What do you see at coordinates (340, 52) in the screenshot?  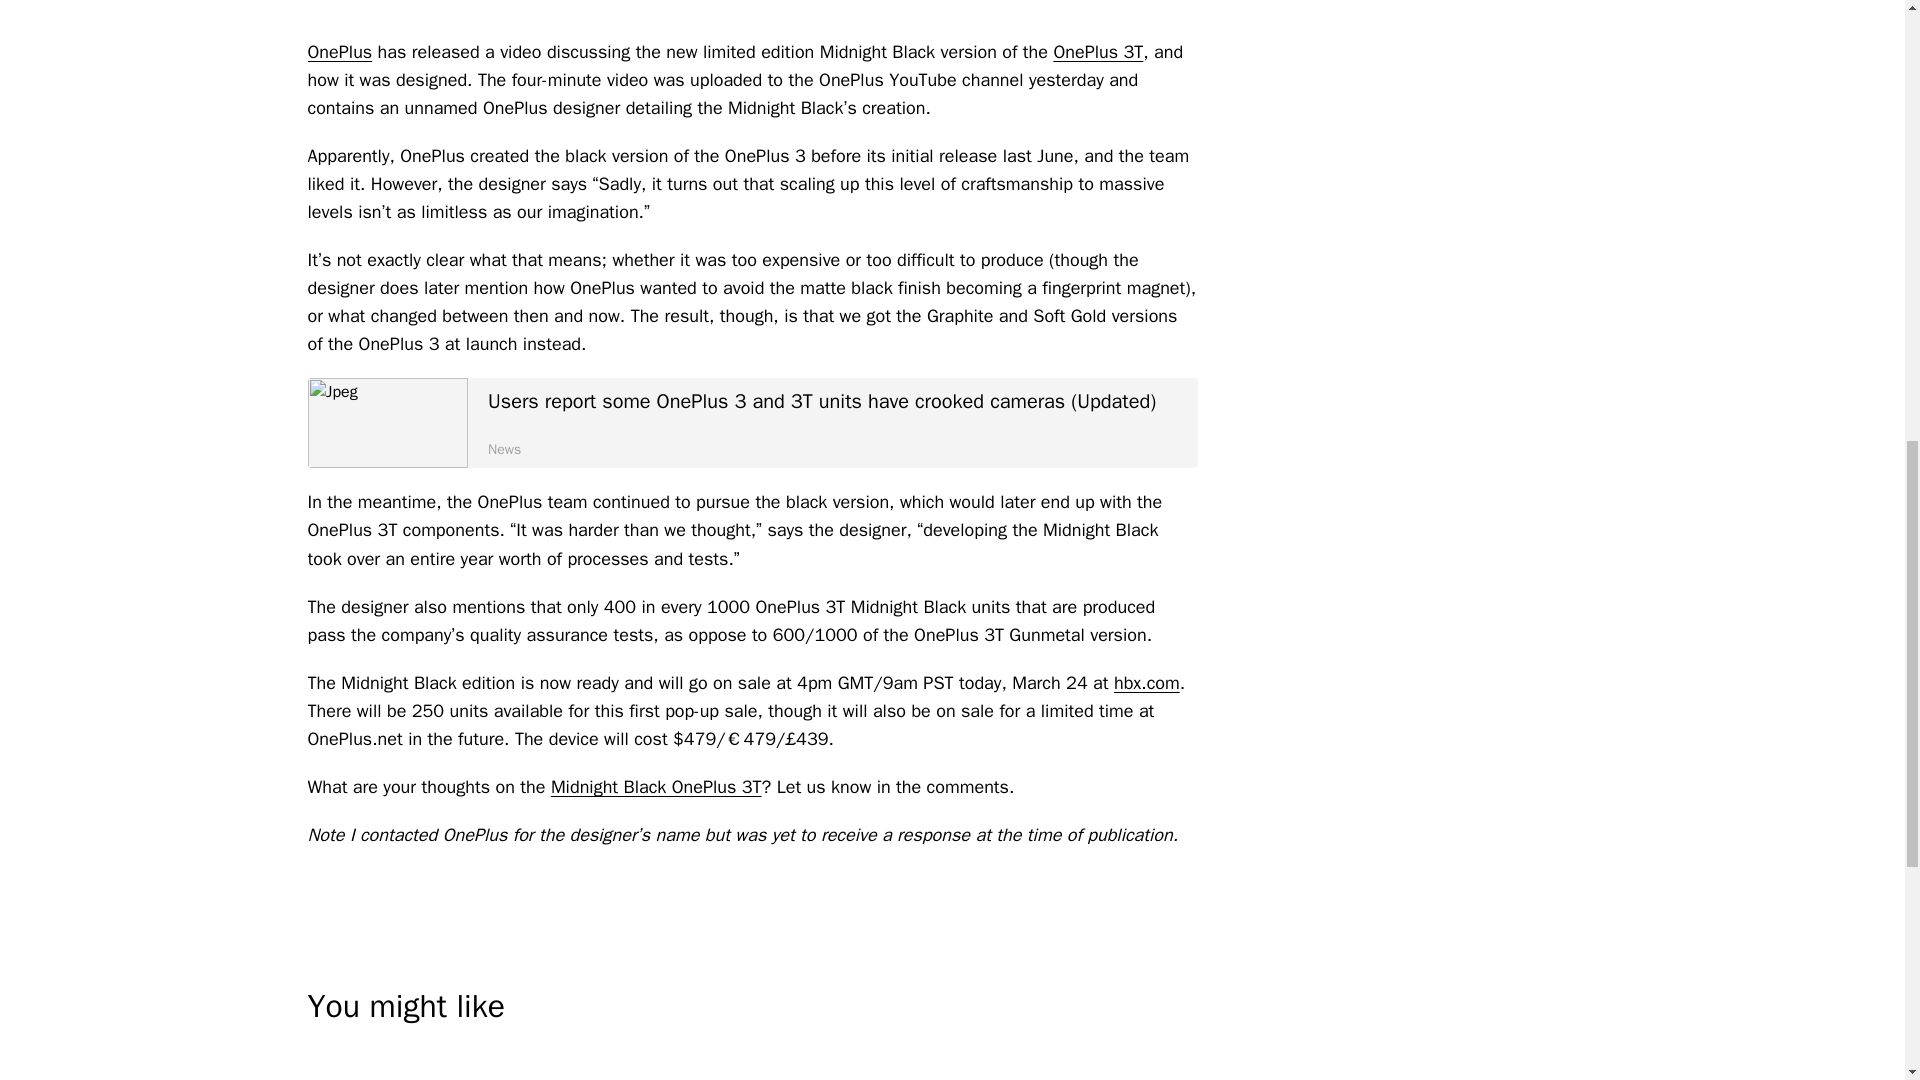 I see `OnePlus` at bounding box center [340, 52].